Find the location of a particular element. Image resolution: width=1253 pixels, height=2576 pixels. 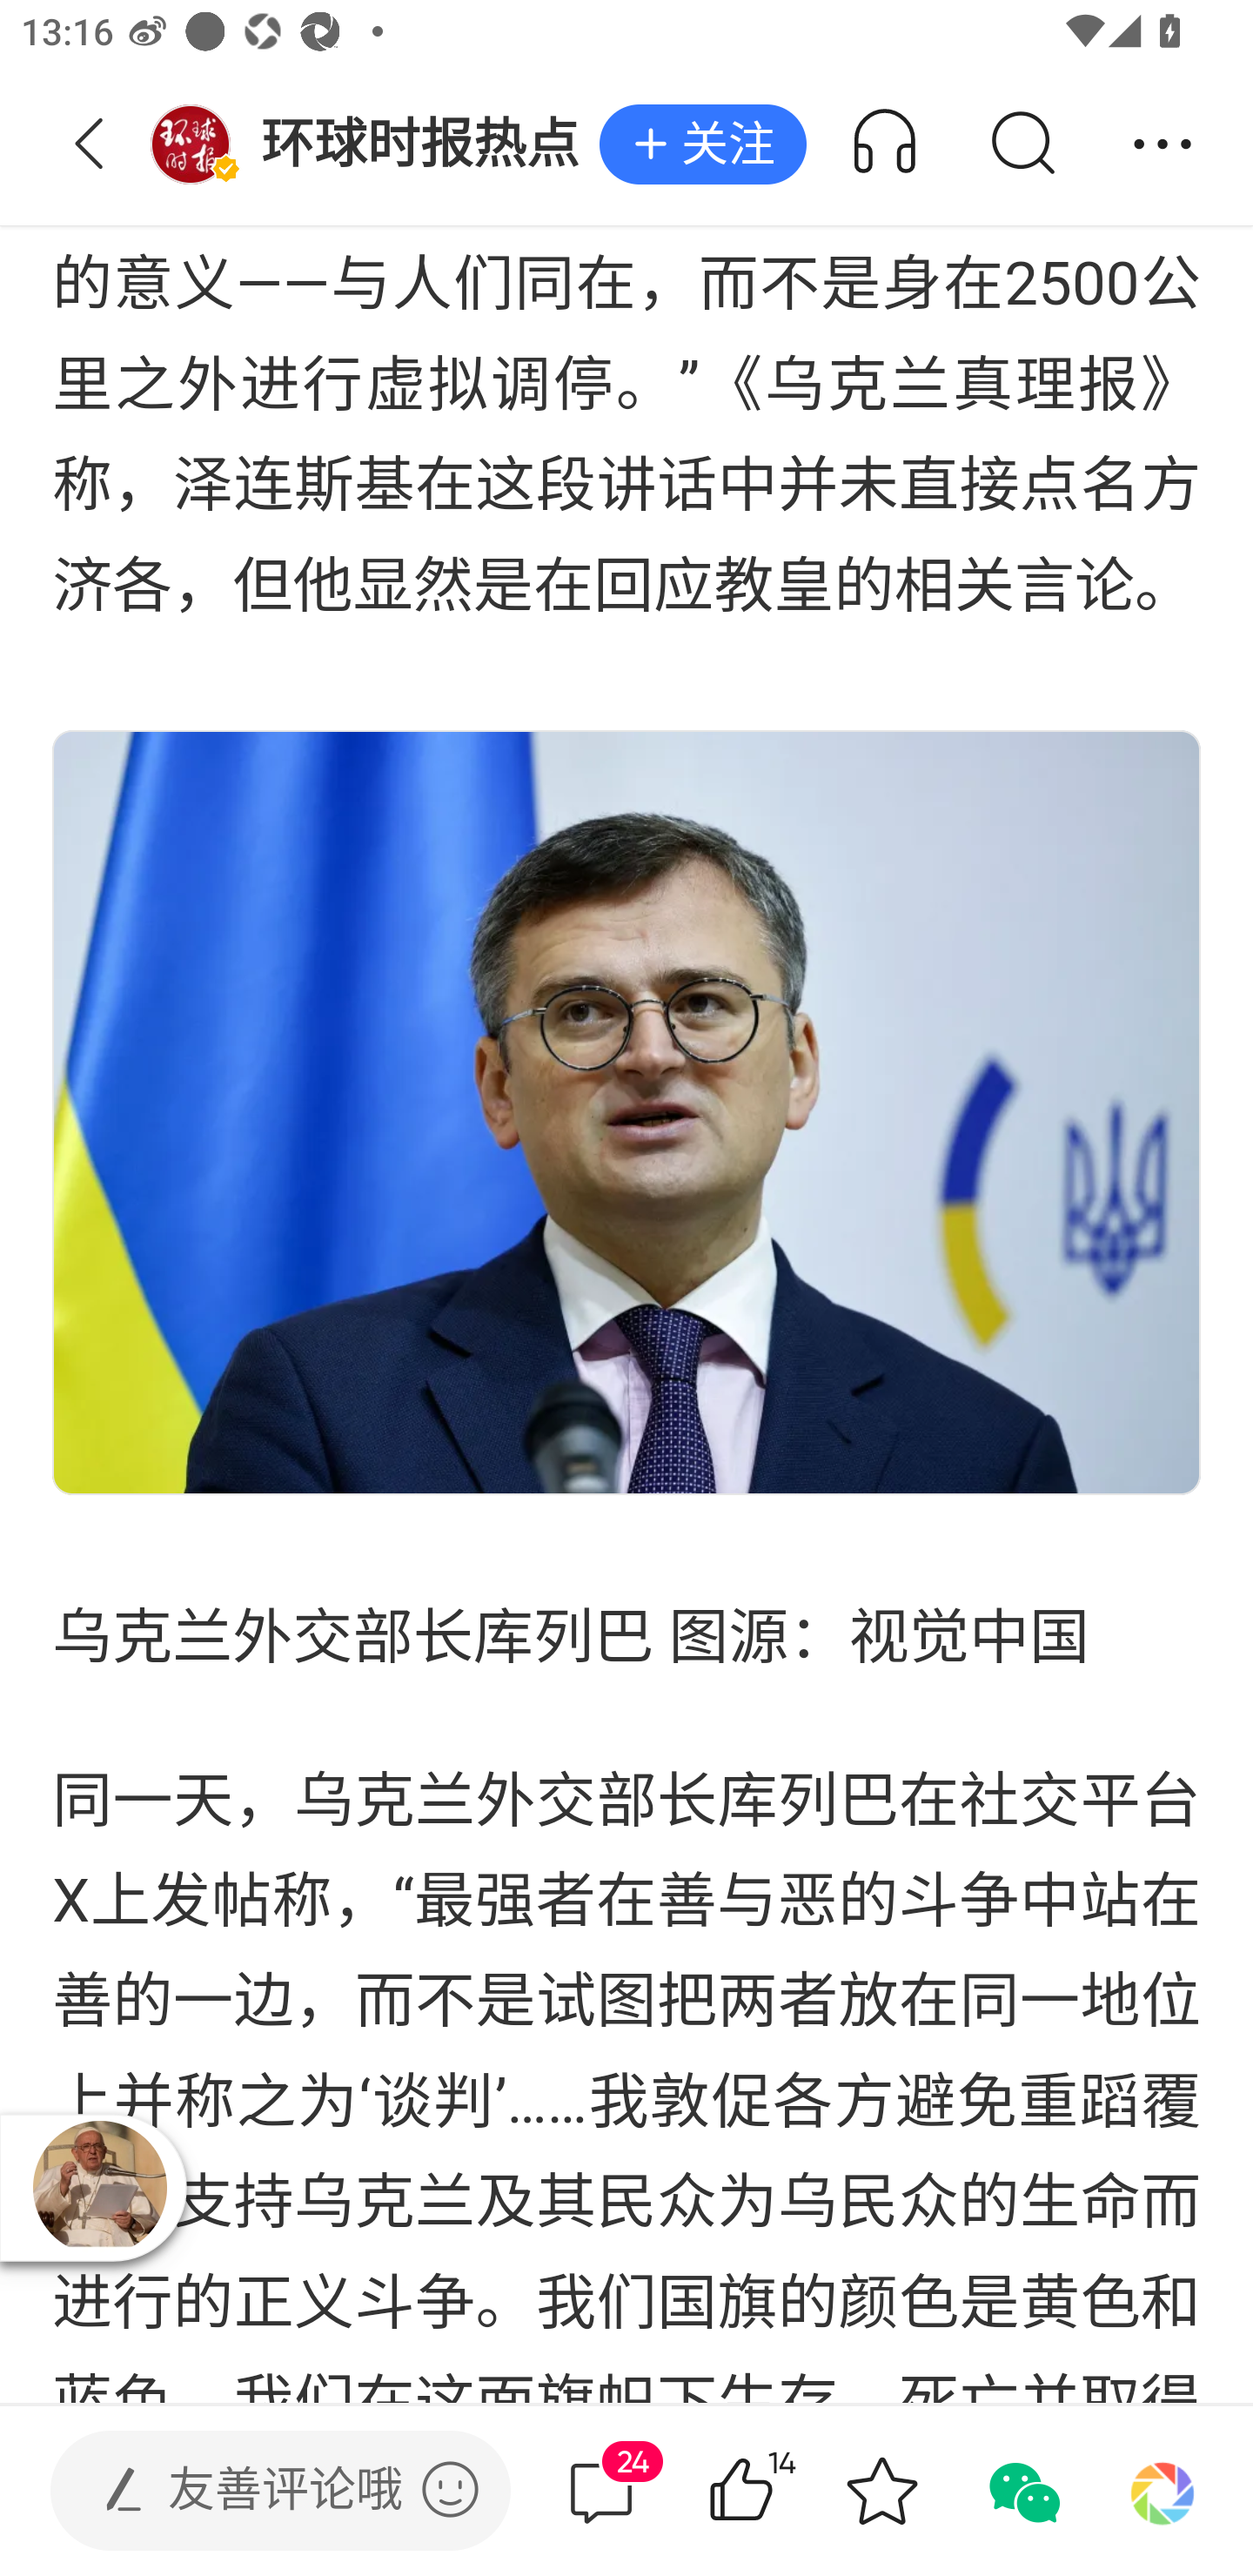

分享  is located at coordinates (1163, 144).